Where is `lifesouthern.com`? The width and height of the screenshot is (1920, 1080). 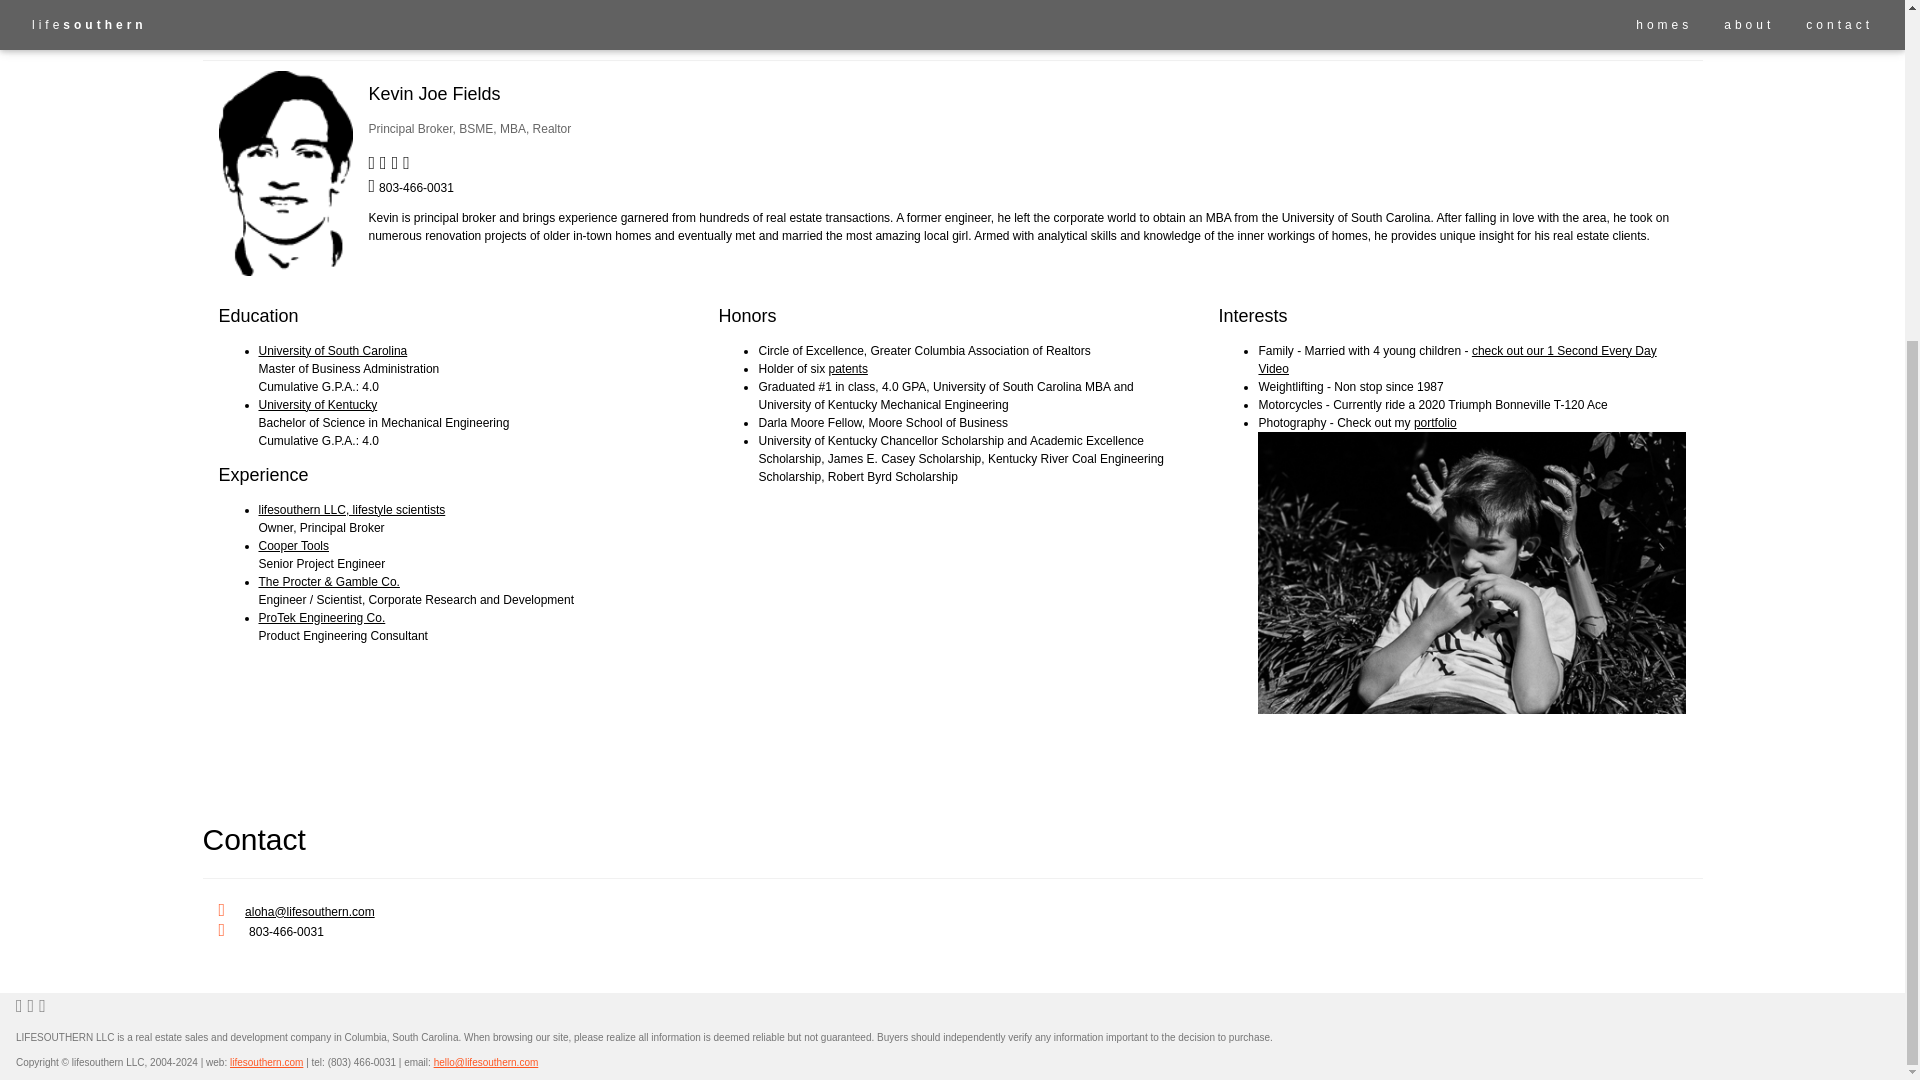 lifesouthern.com is located at coordinates (266, 1062).